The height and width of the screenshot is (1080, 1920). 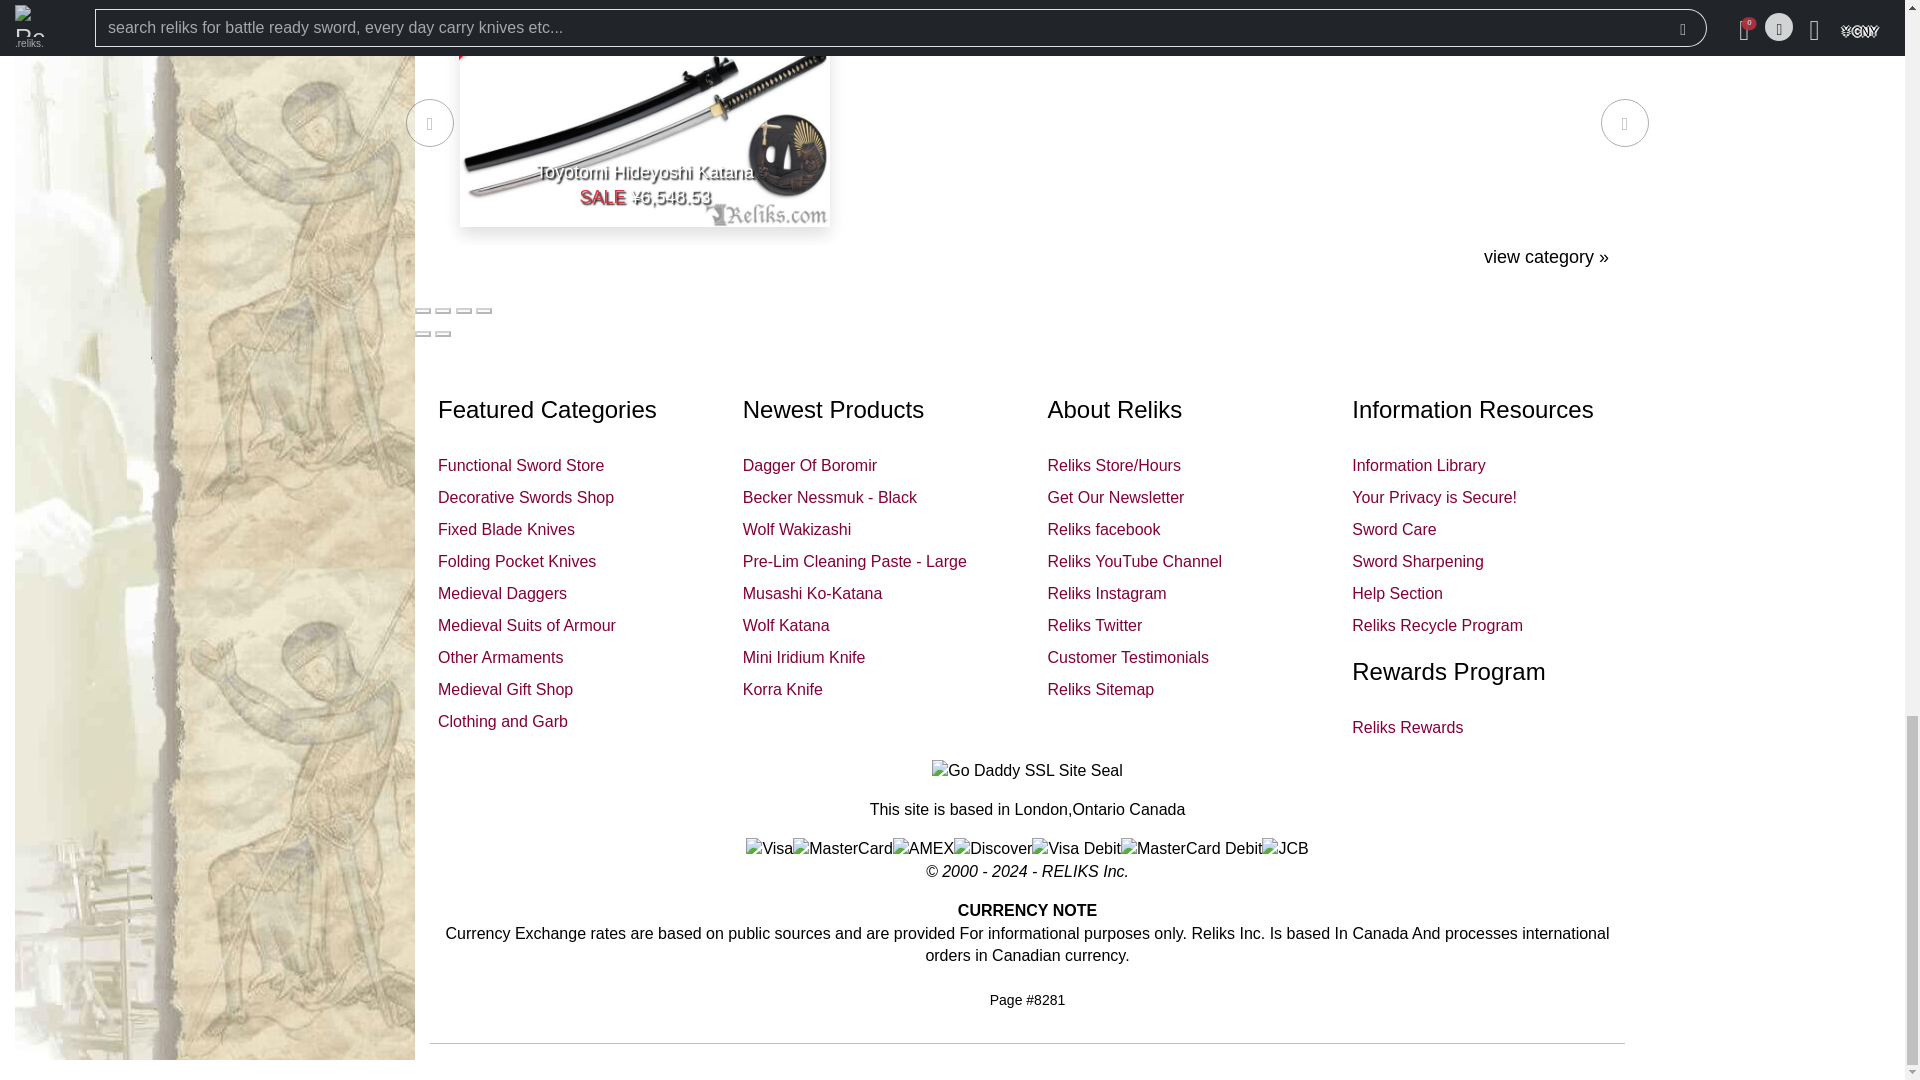 What do you see at coordinates (502, 721) in the screenshot?
I see `Clothing and Garb` at bounding box center [502, 721].